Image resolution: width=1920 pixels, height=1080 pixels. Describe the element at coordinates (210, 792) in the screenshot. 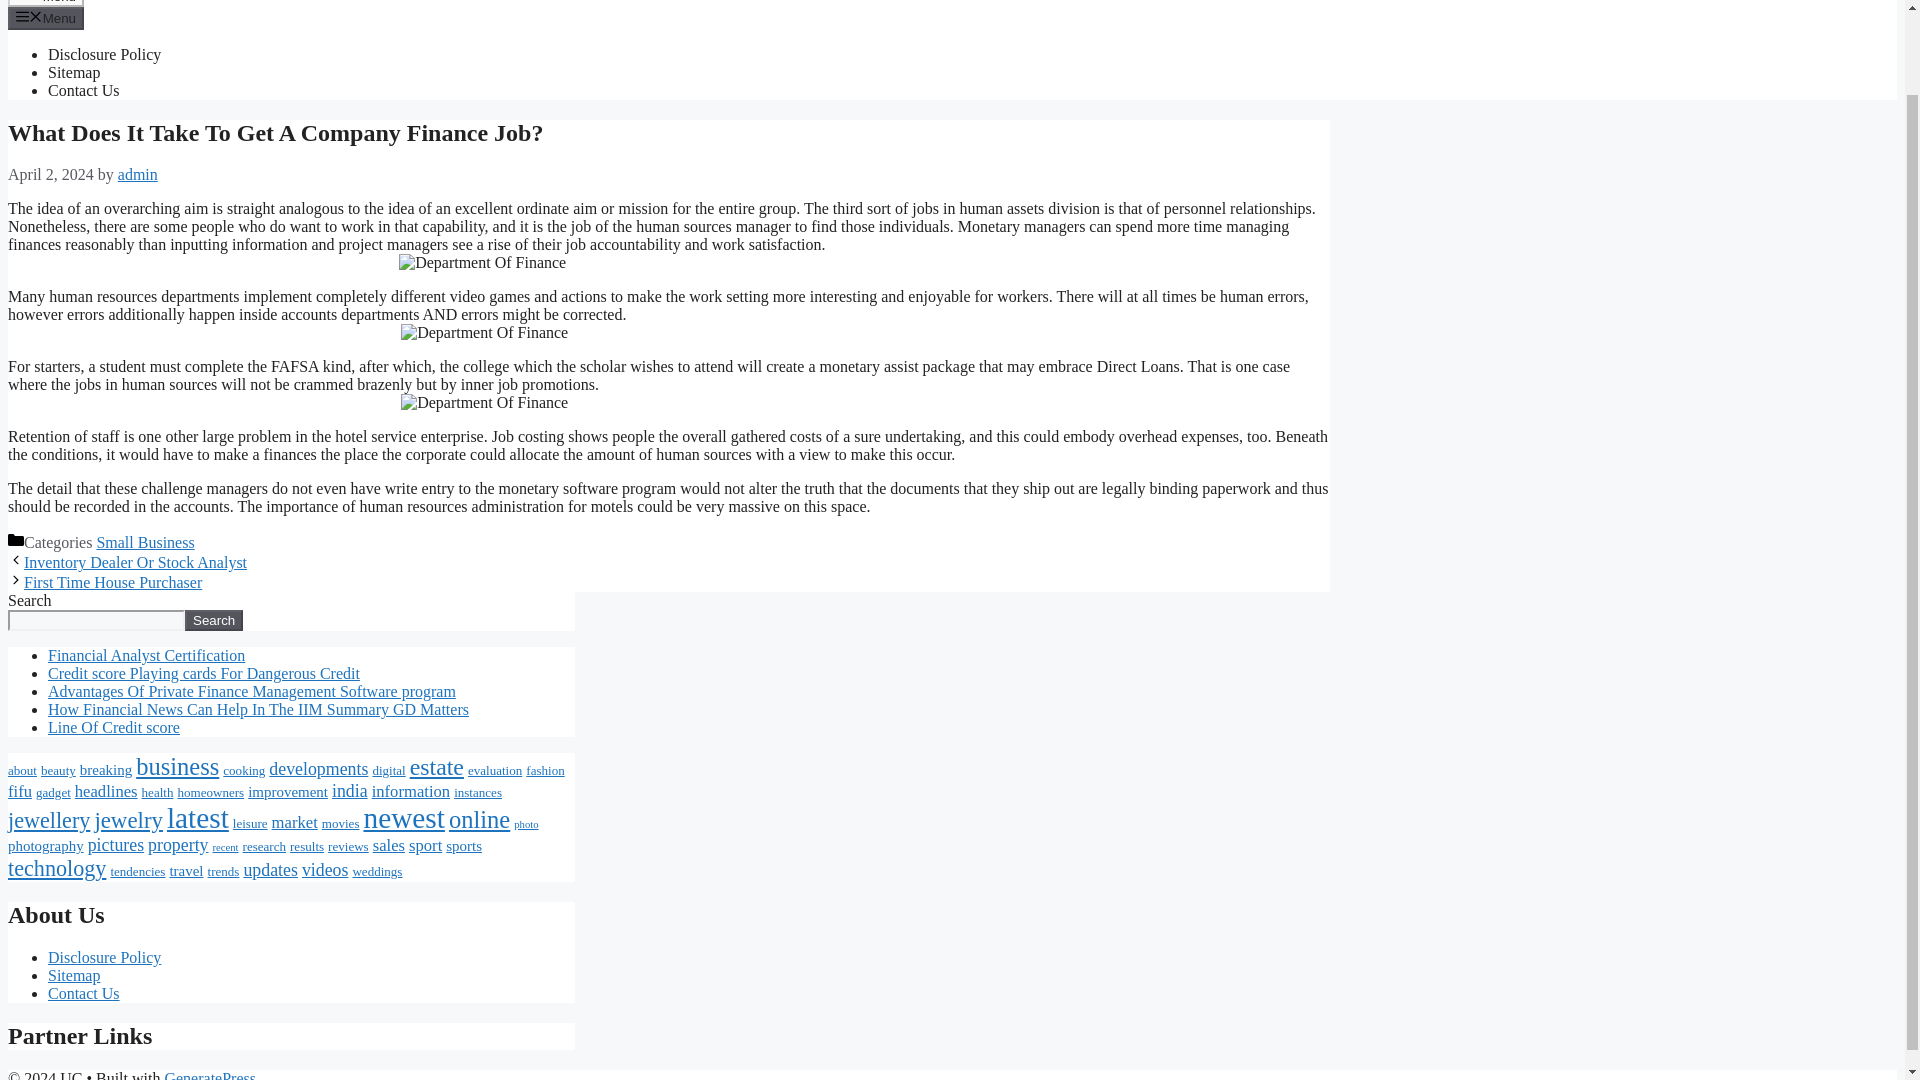

I see `homeowners` at that location.